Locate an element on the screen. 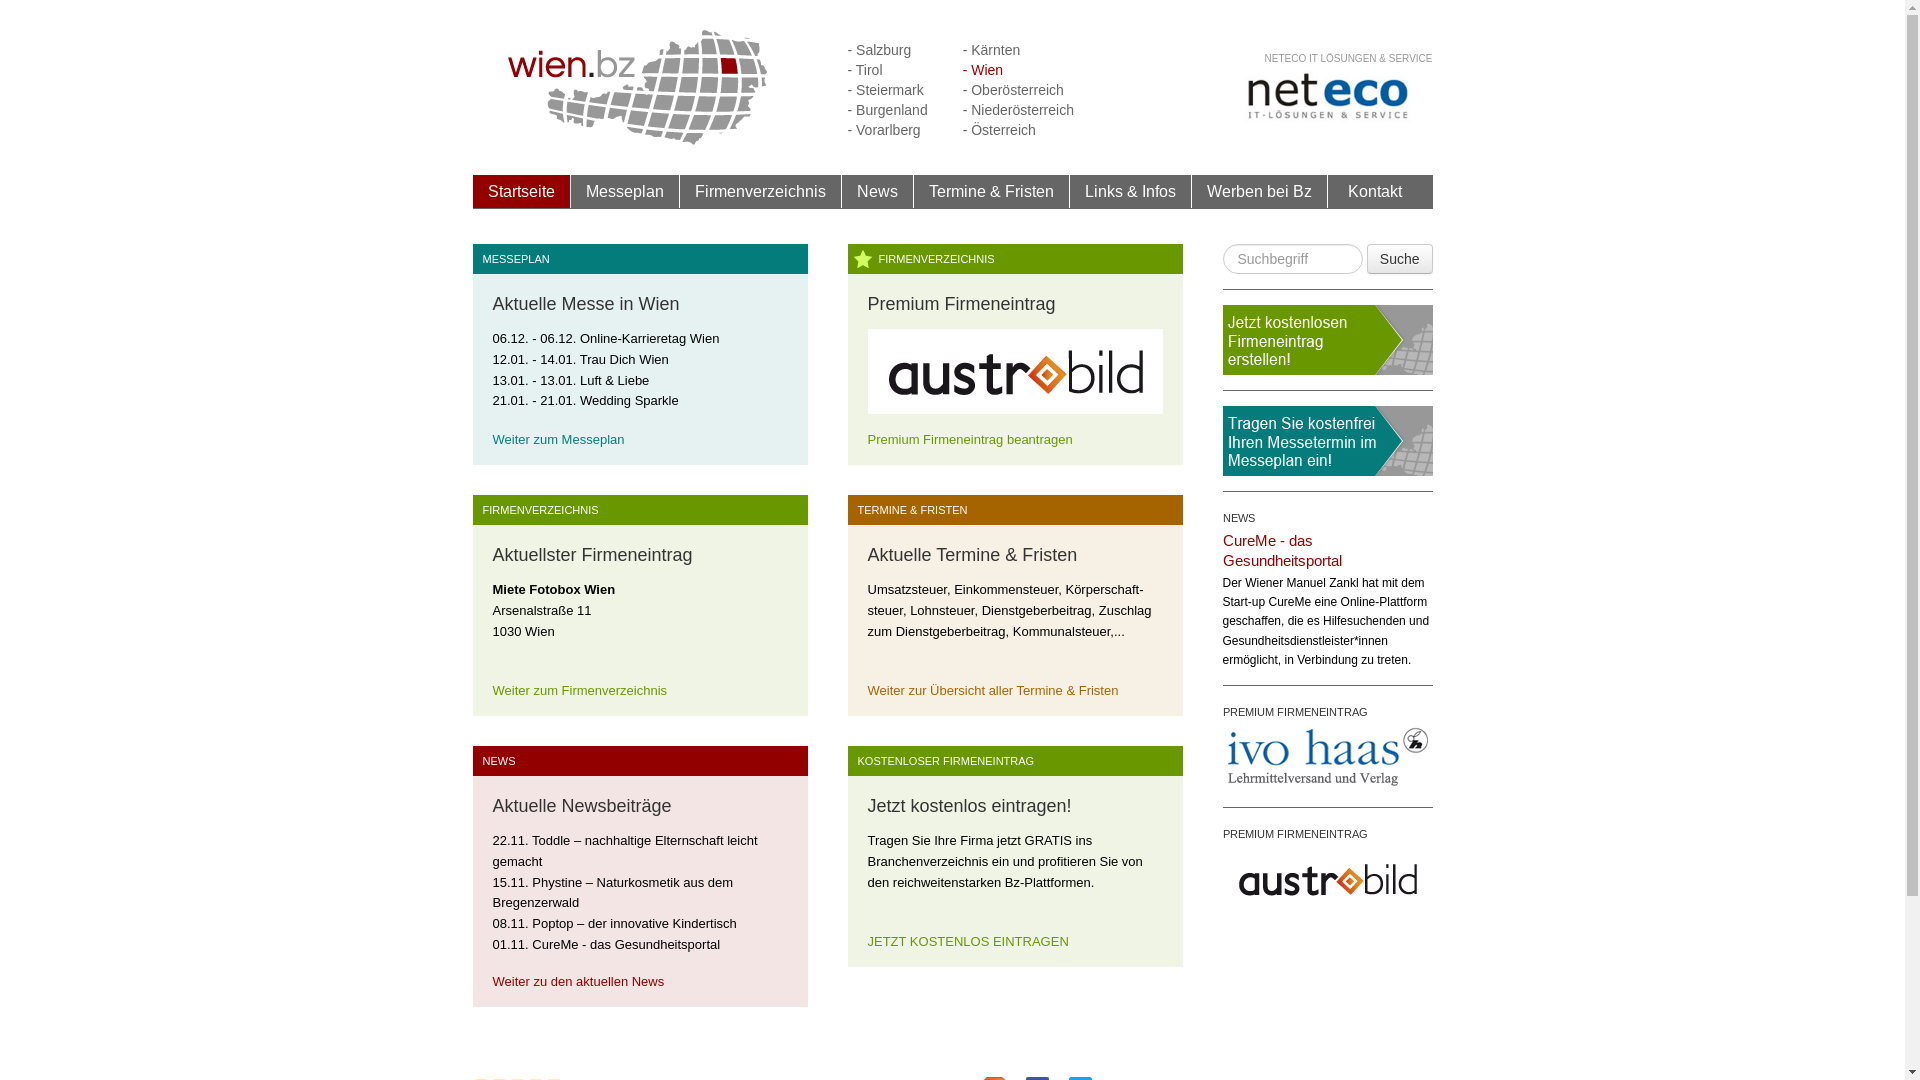 The height and width of the screenshot is (1080, 1920). NEWS is located at coordinates (494, 761).